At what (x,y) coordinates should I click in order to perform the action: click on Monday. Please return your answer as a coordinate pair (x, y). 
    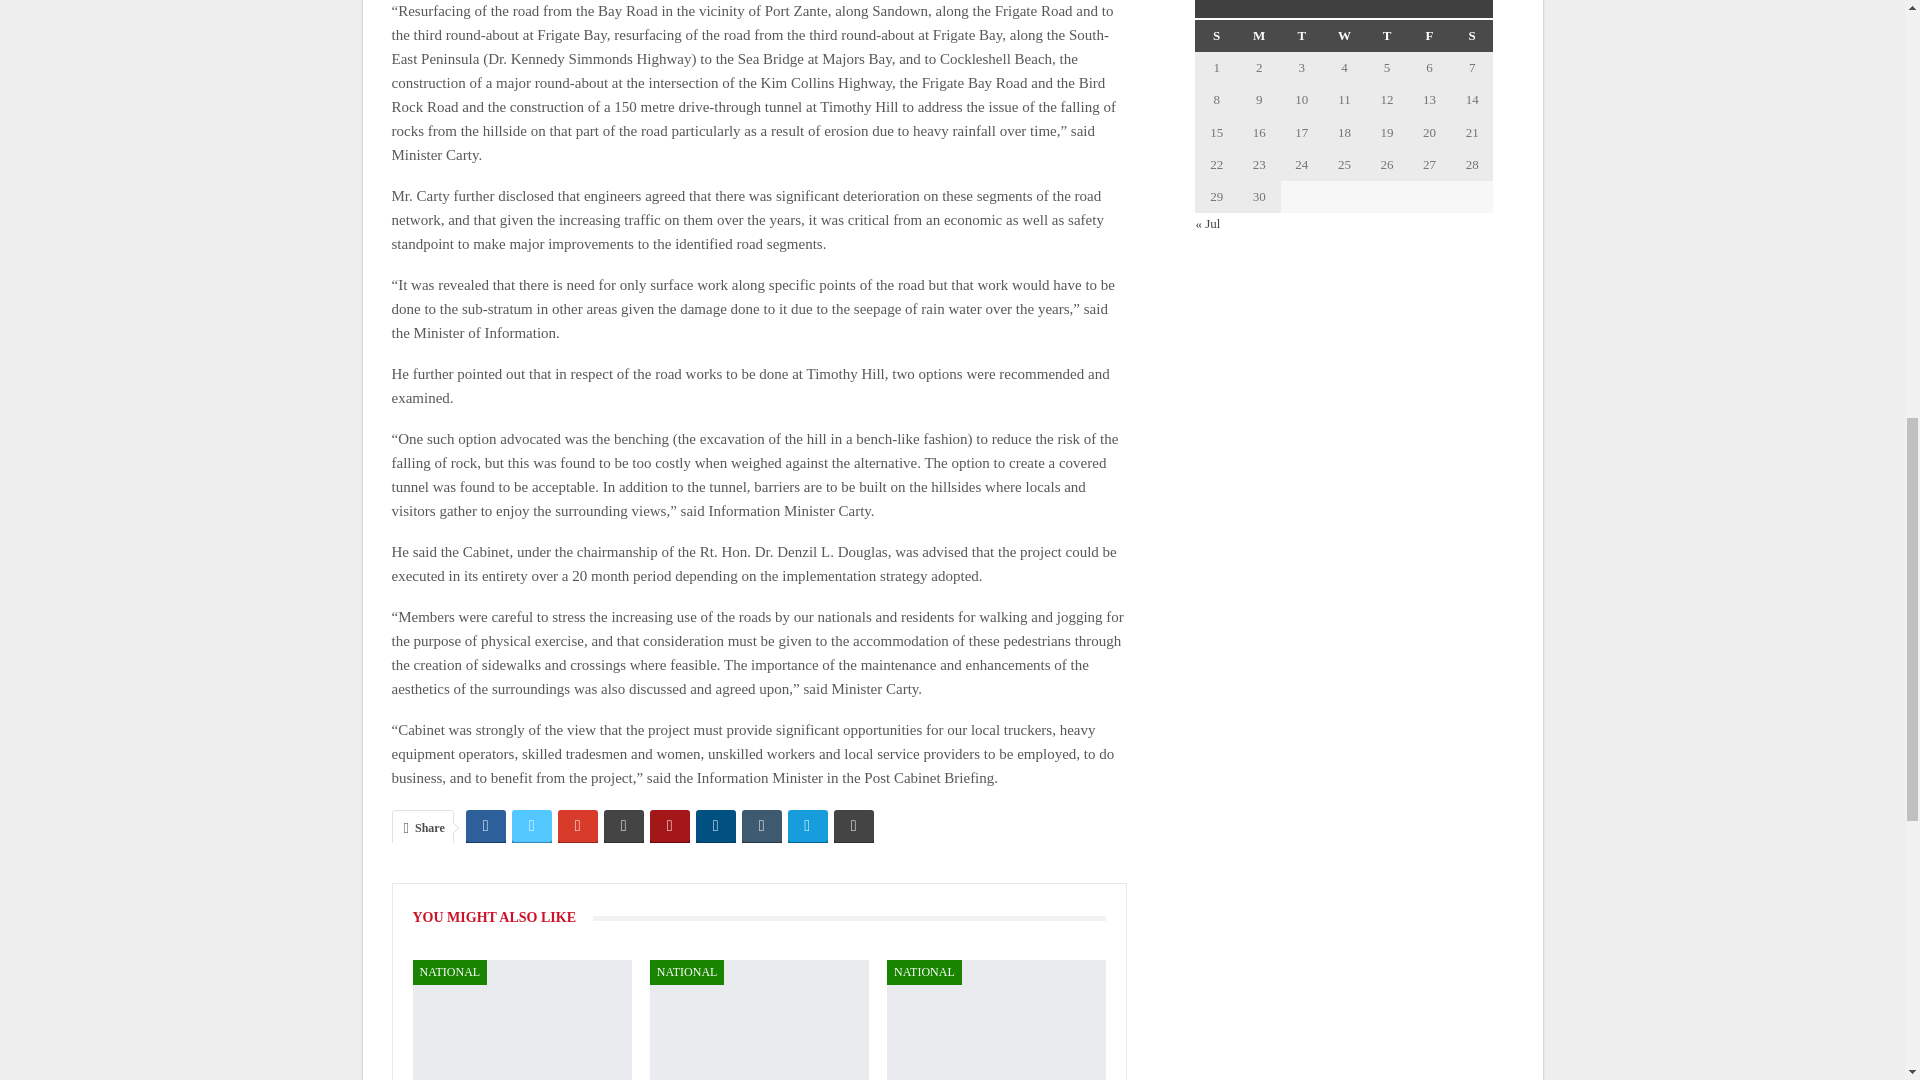
    Looking at the image, I should click on (1259, 36).